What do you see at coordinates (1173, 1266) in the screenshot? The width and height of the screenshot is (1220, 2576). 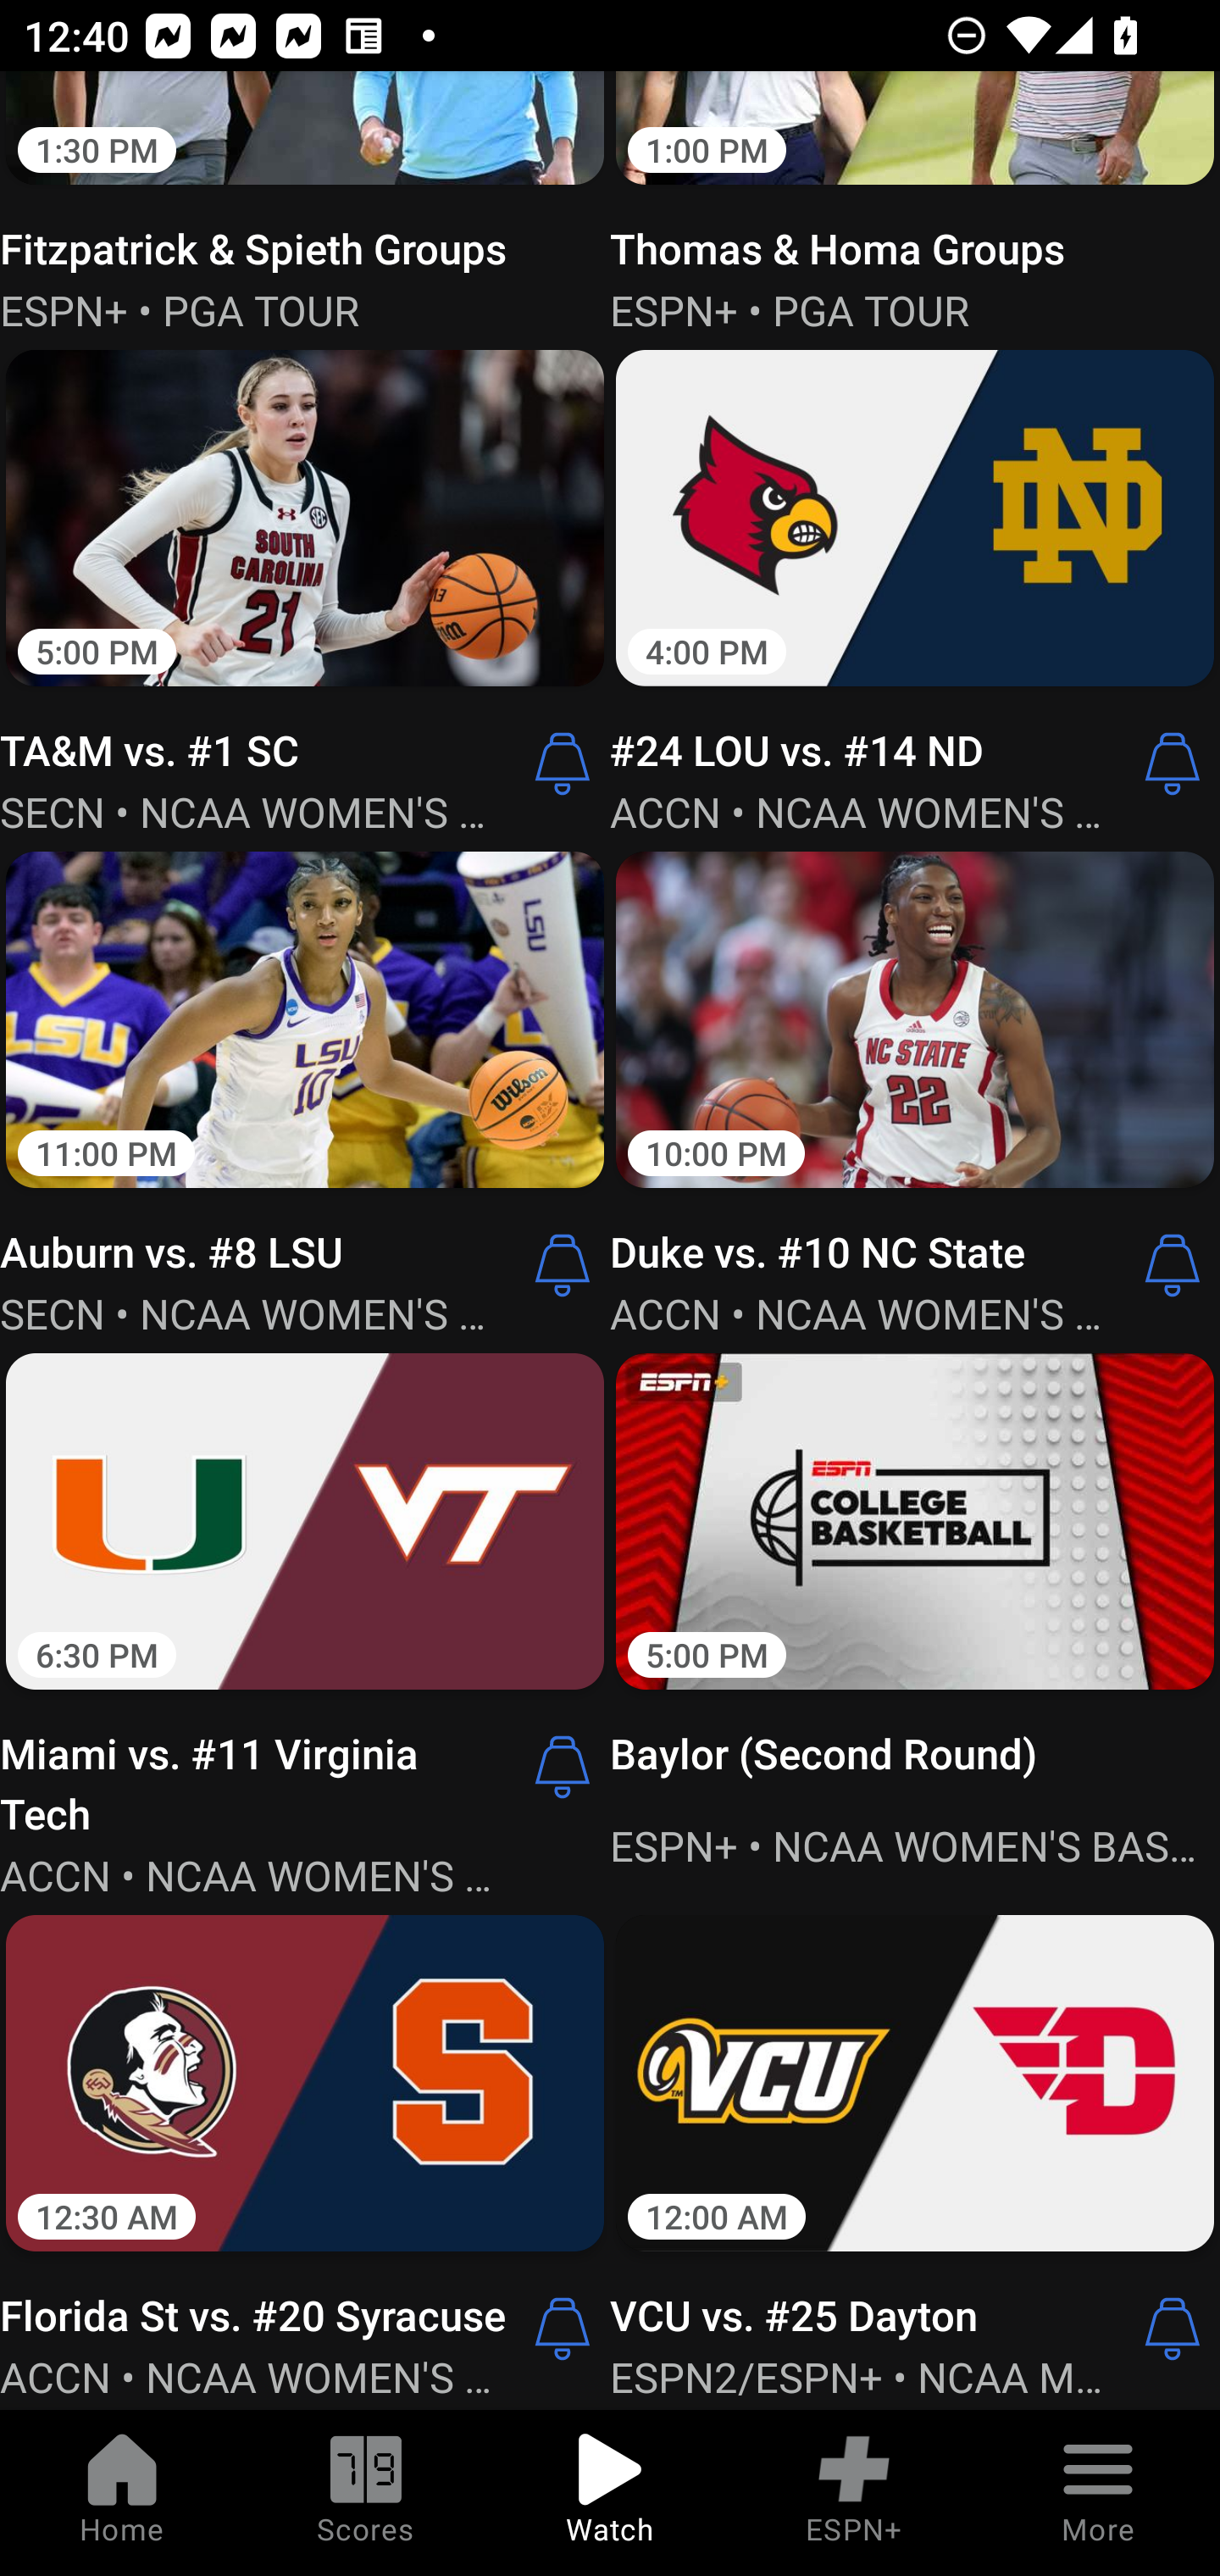 I see `Alerts` at bounding box center [1173, 1266].